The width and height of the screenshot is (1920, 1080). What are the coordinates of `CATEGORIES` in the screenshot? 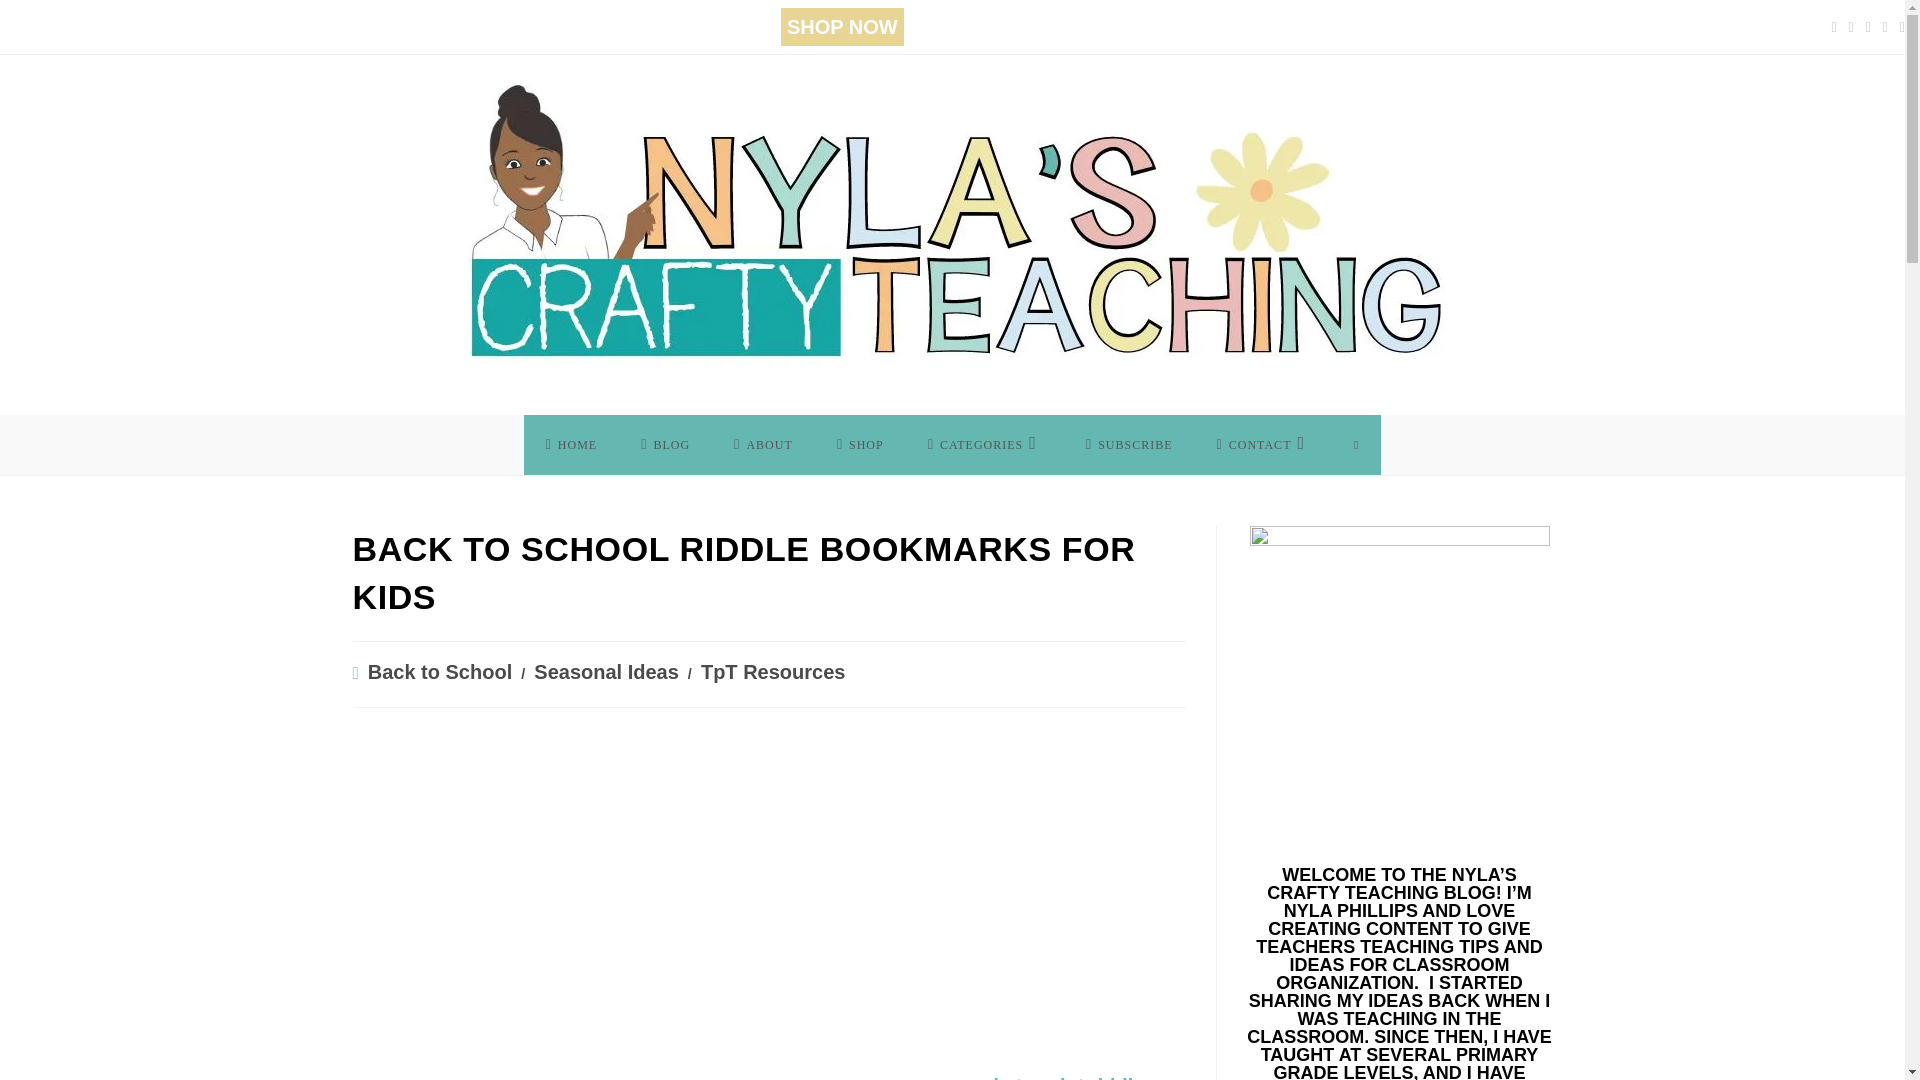 It's located at (984, 444).